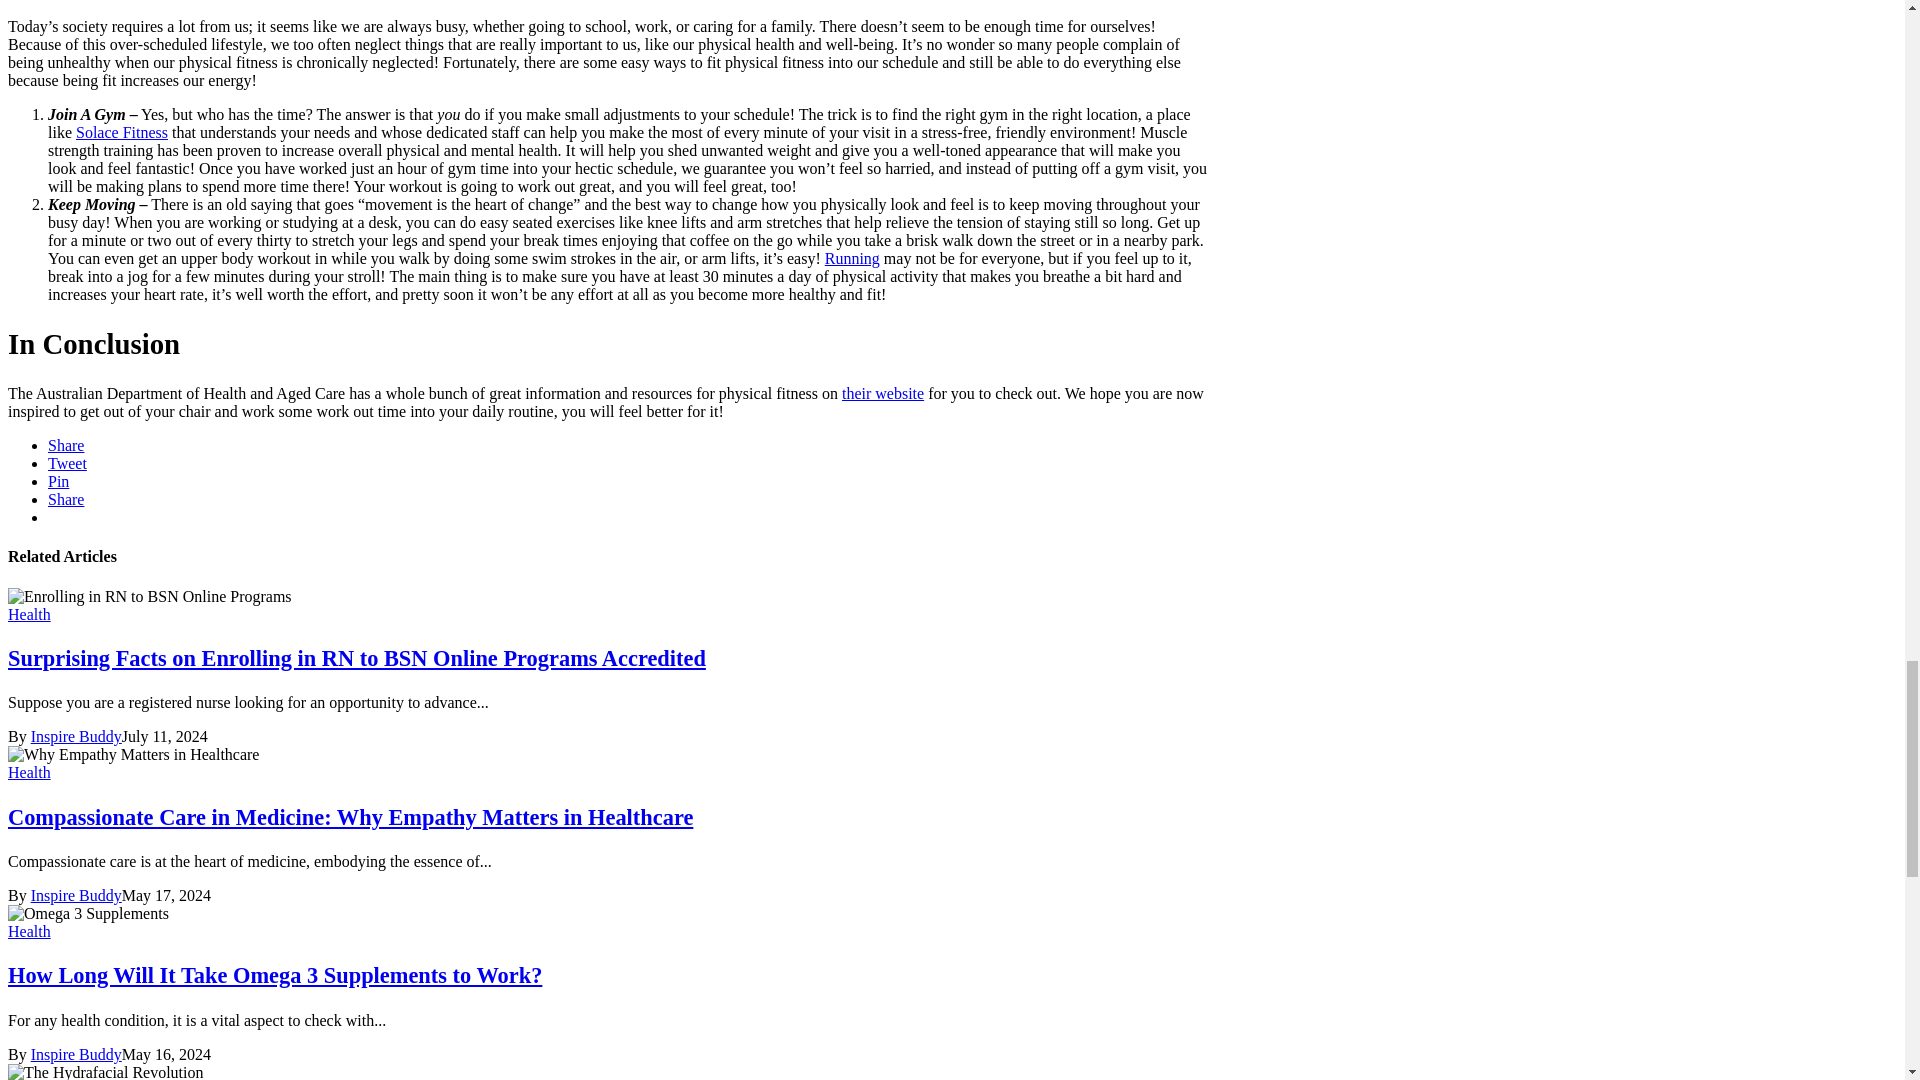  I want to click on Posts by Inspire Buddy, so click(76, 1054).